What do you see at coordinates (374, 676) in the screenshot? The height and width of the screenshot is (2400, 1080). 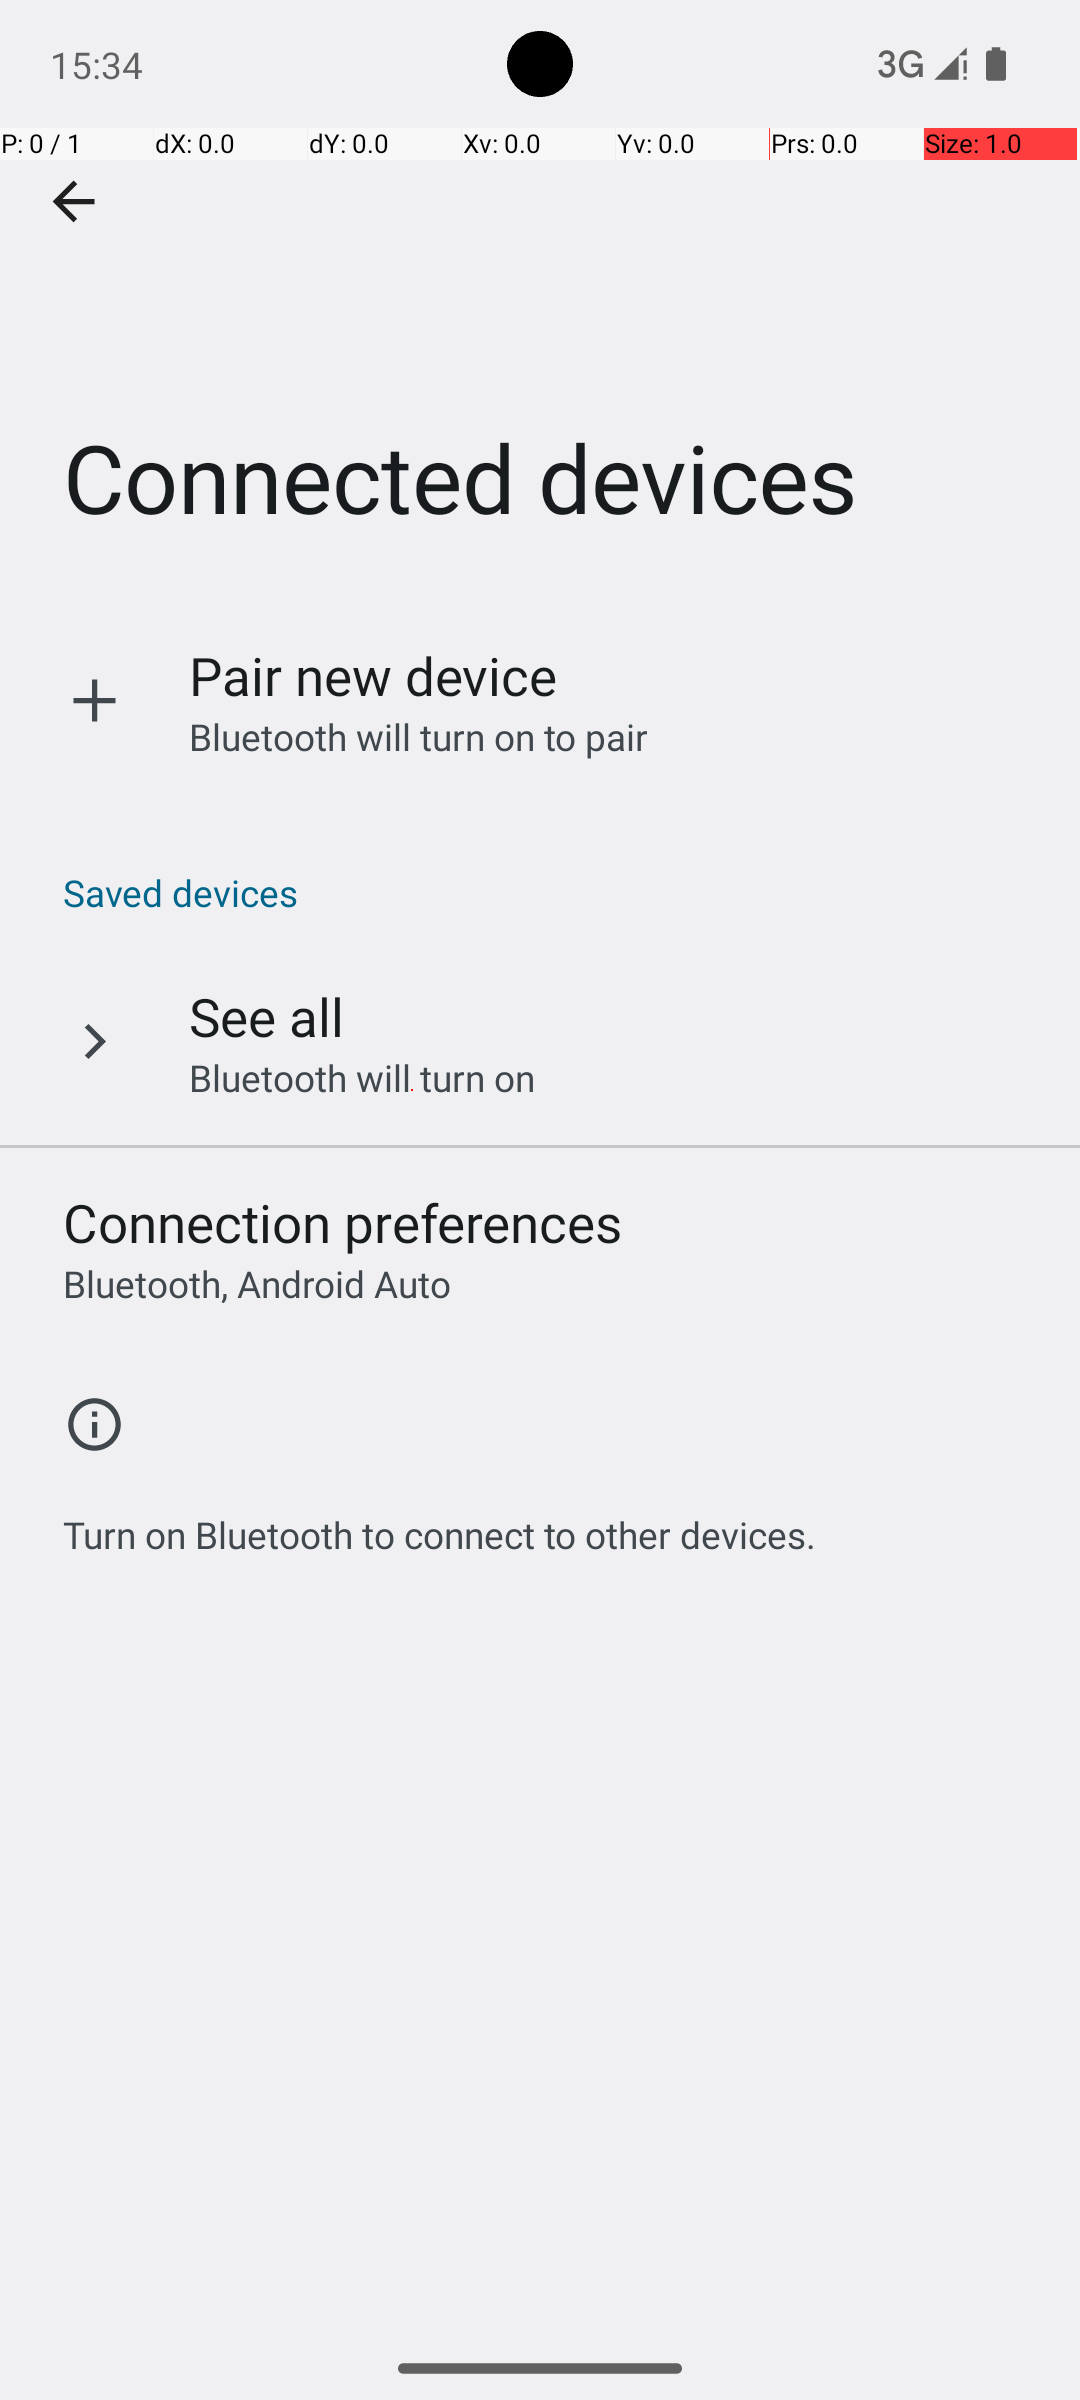 I see `Pair new device` at bounding box center [374, 676].